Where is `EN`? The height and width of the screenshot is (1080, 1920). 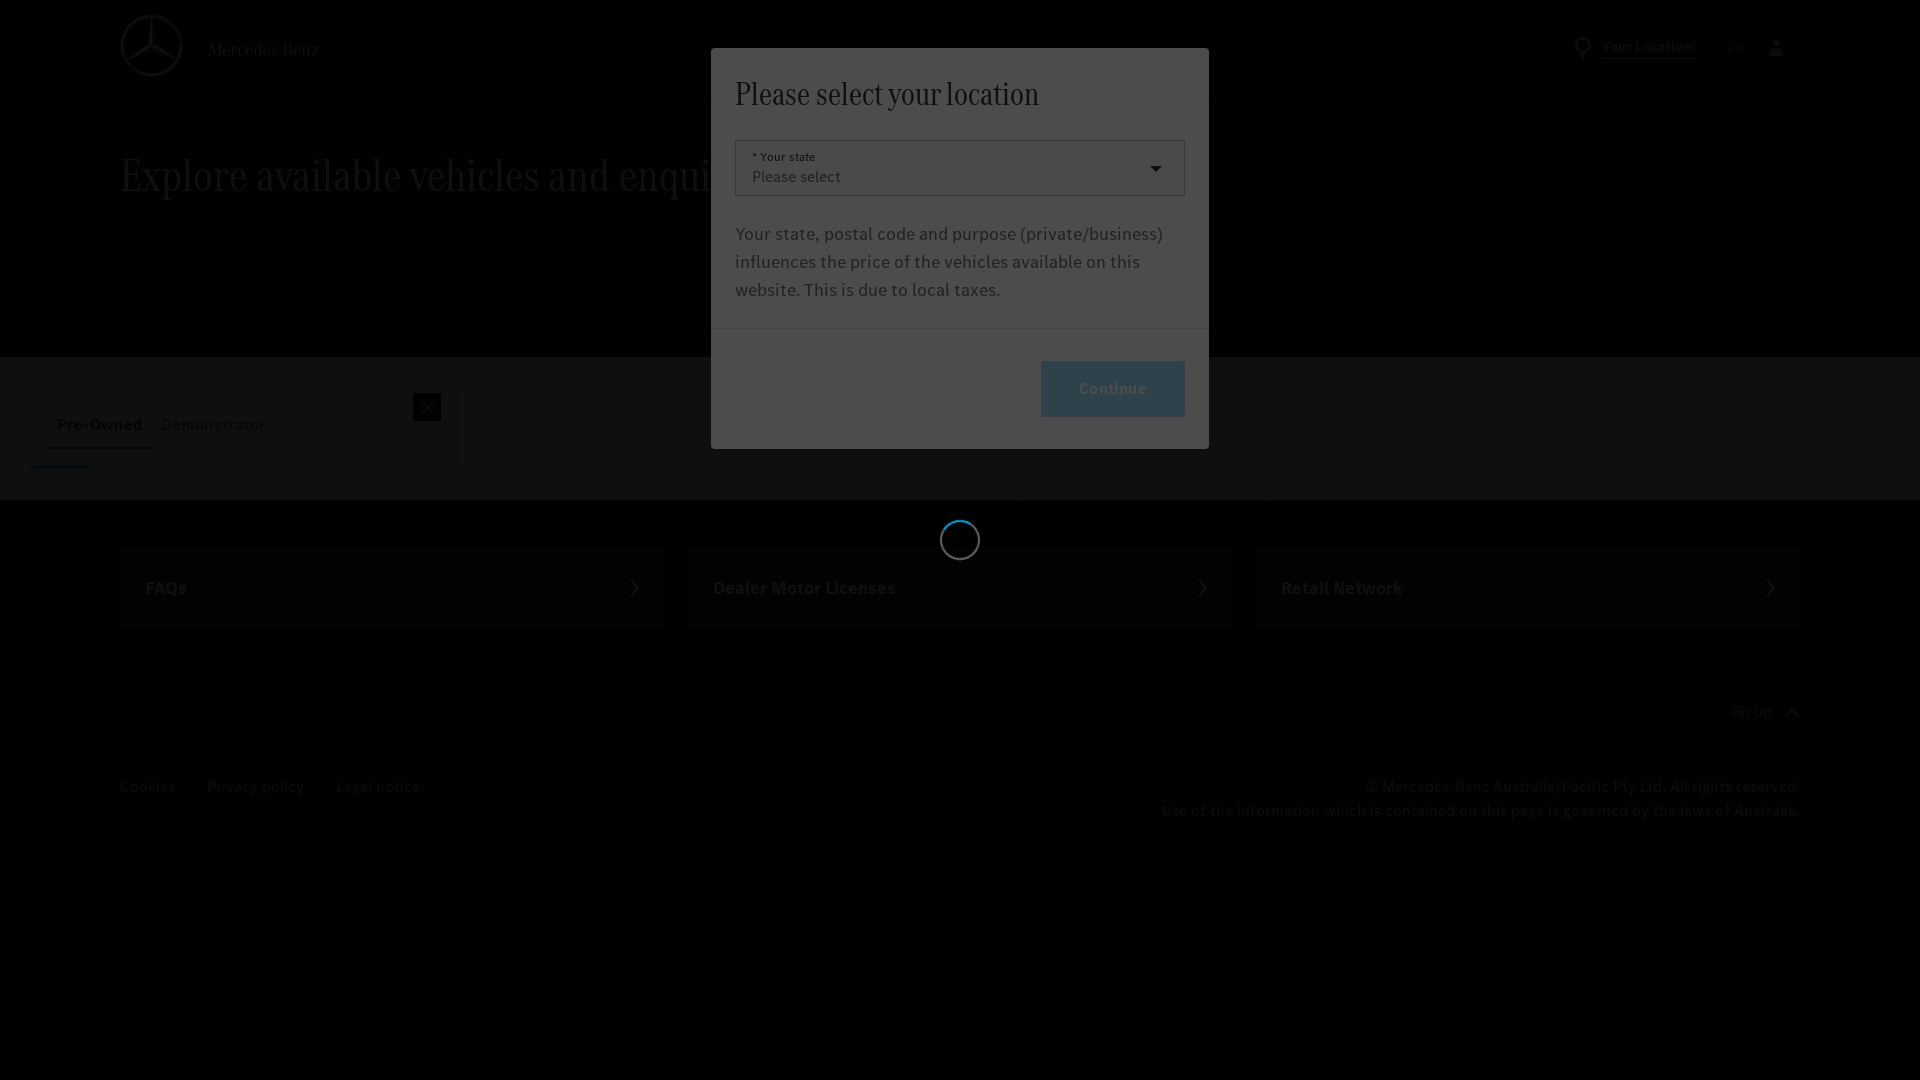
EN is located at coordinates (1736, 48).